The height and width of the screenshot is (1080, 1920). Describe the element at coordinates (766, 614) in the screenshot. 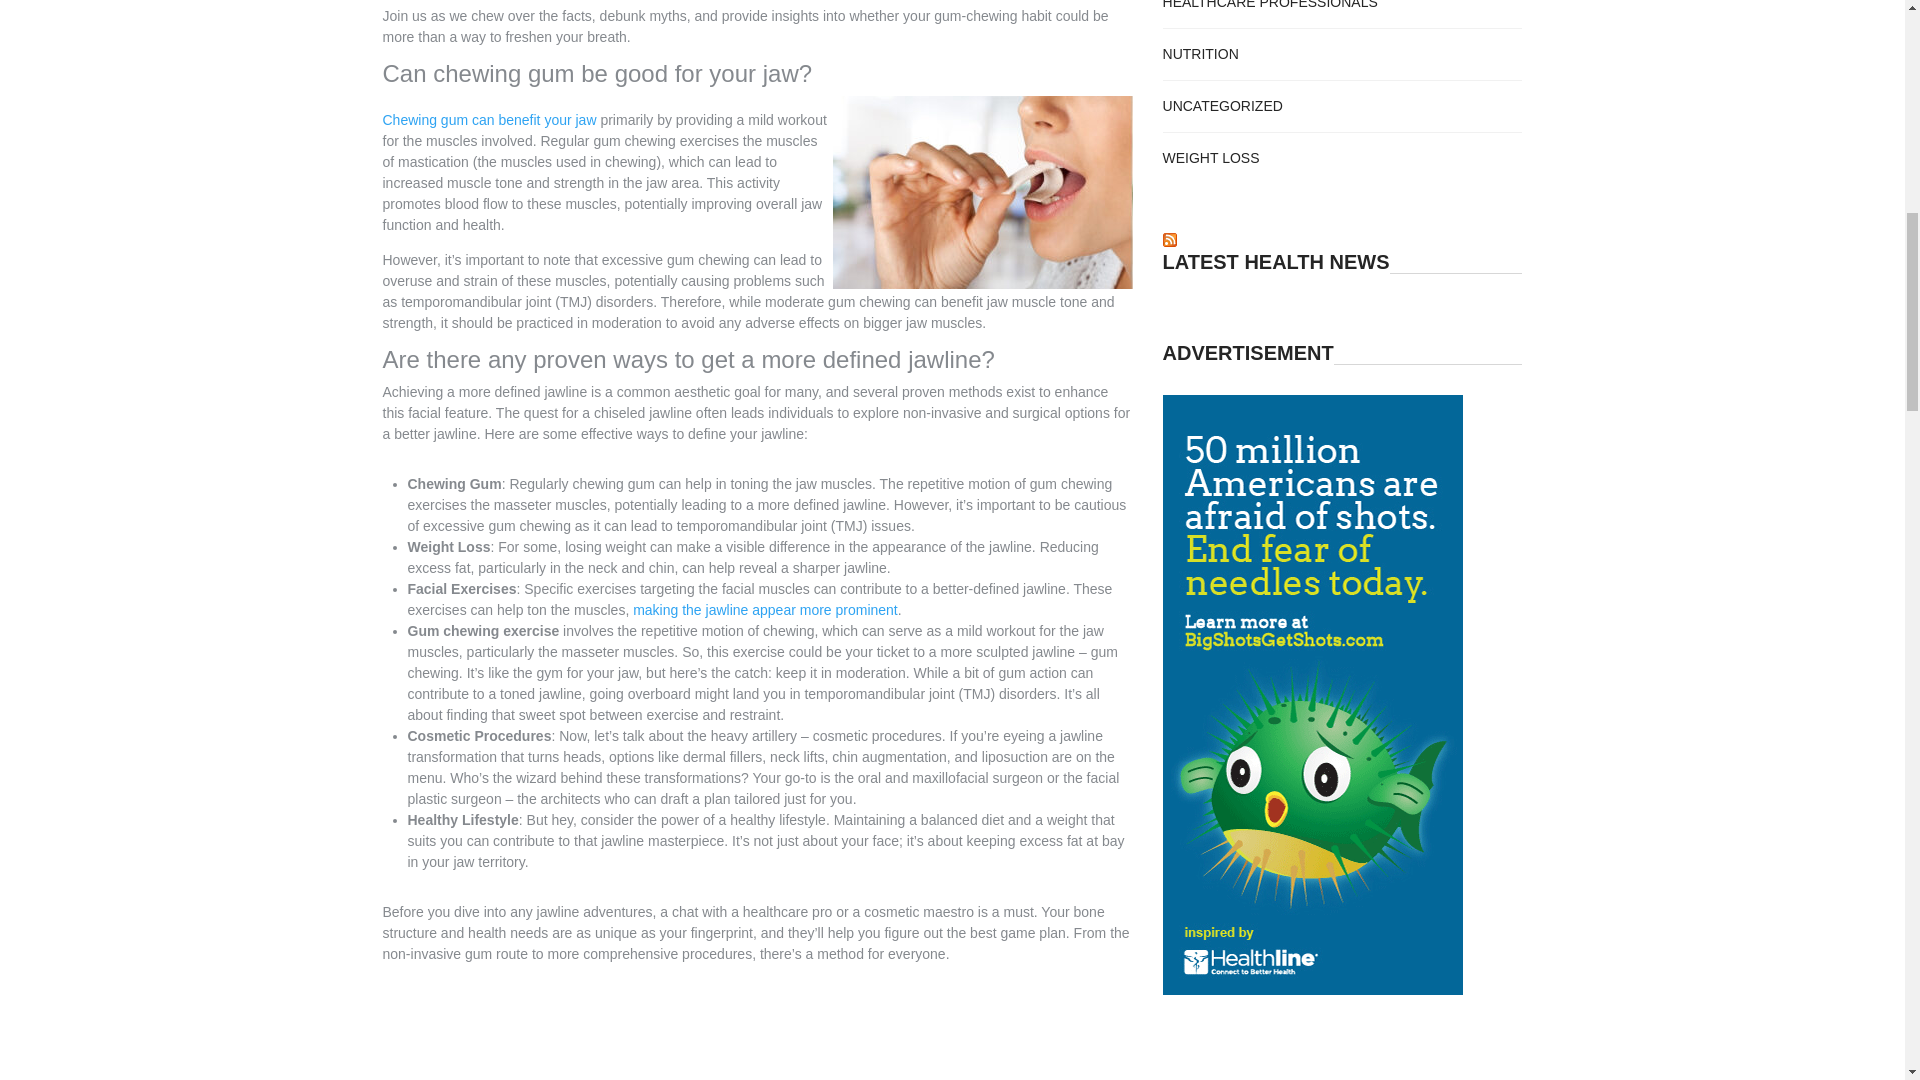

I see `making the jawline appear more prominent` at that location.